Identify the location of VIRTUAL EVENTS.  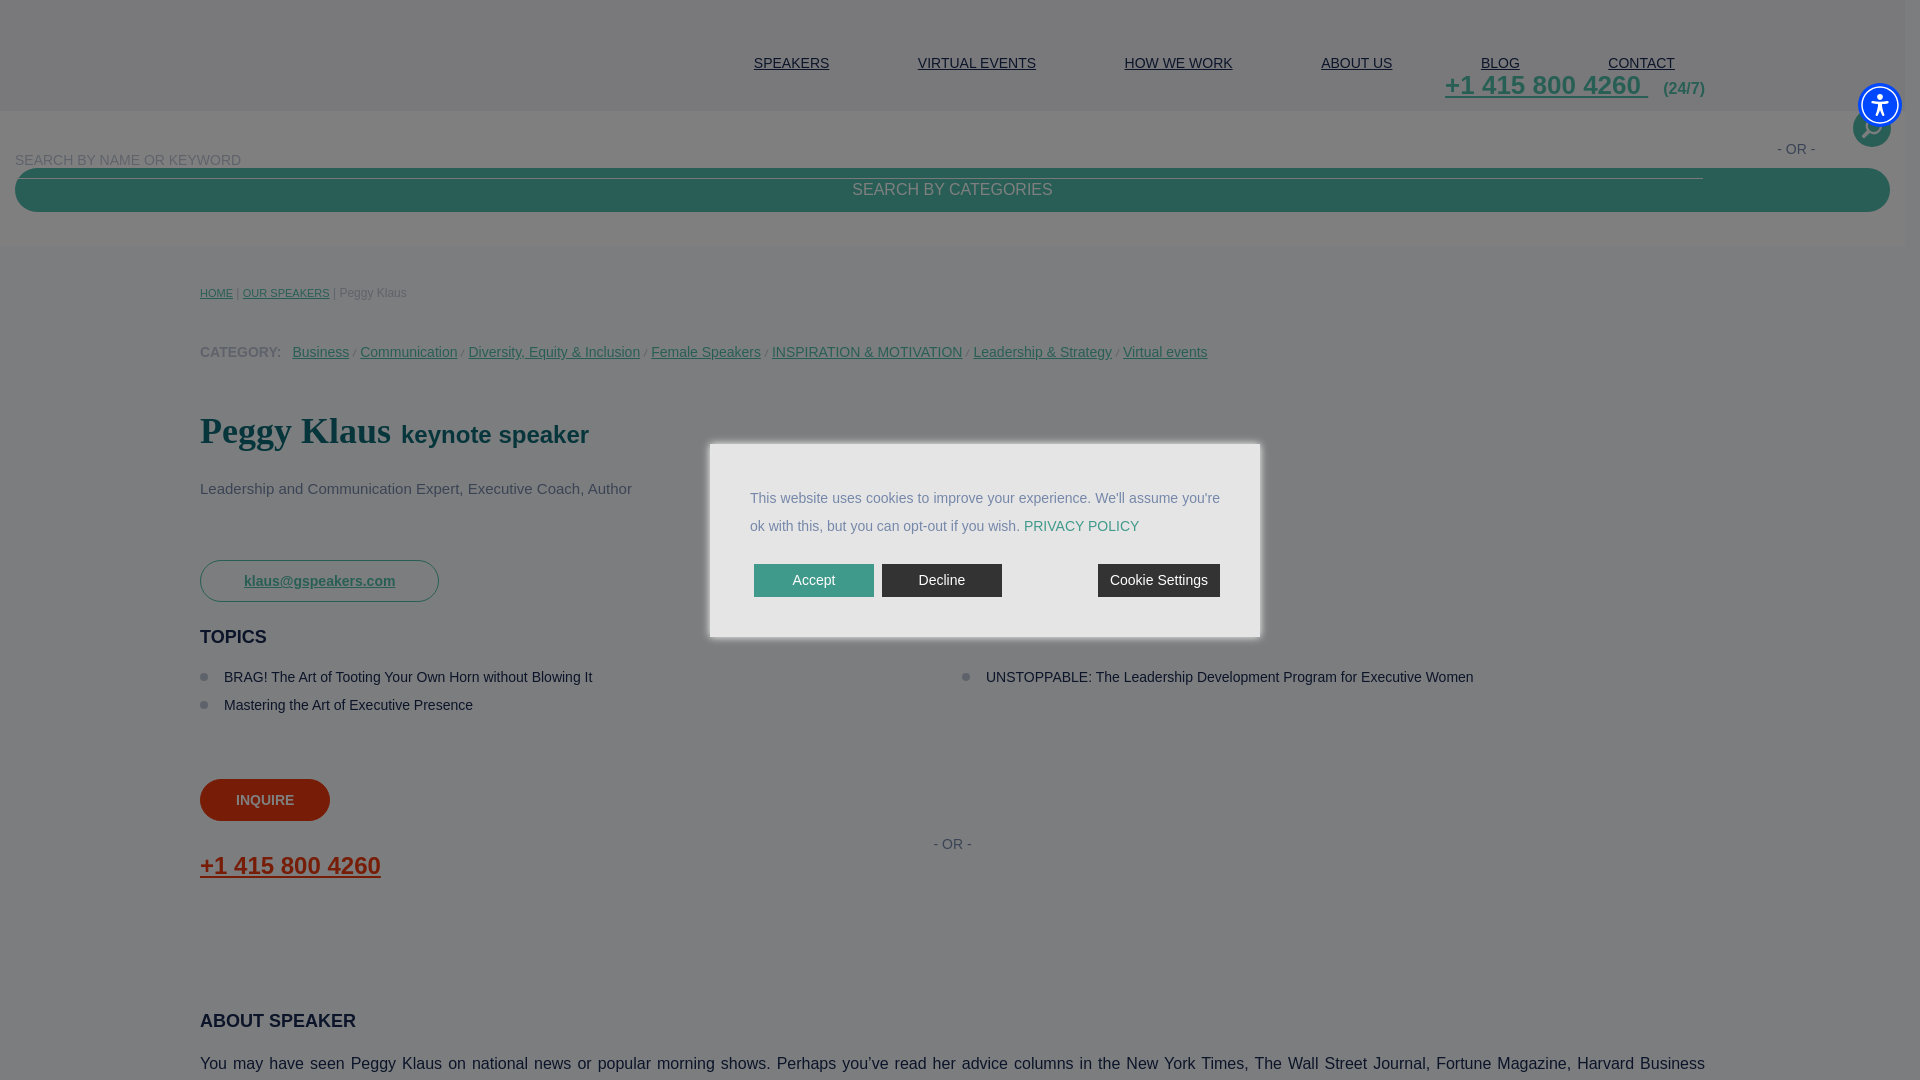
(976, 65).